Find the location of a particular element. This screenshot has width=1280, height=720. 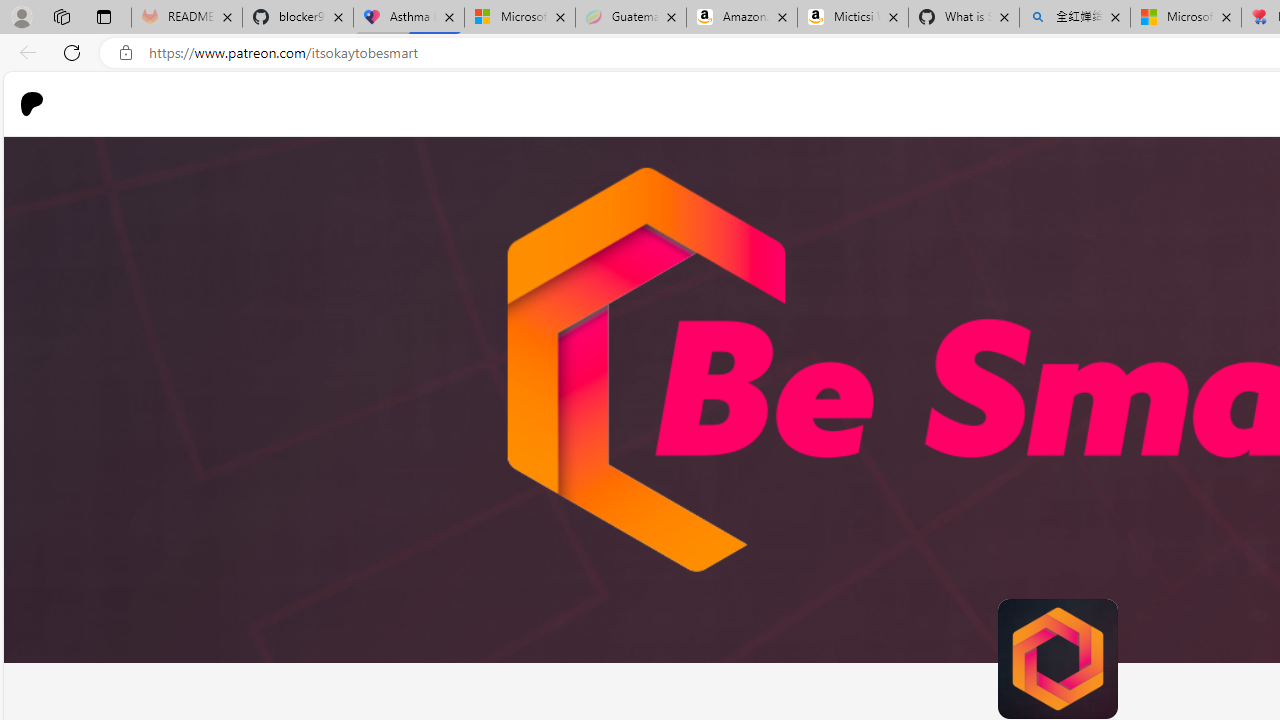

Asthma Inhalers: Names and Types is located at coordinates (409, 18).